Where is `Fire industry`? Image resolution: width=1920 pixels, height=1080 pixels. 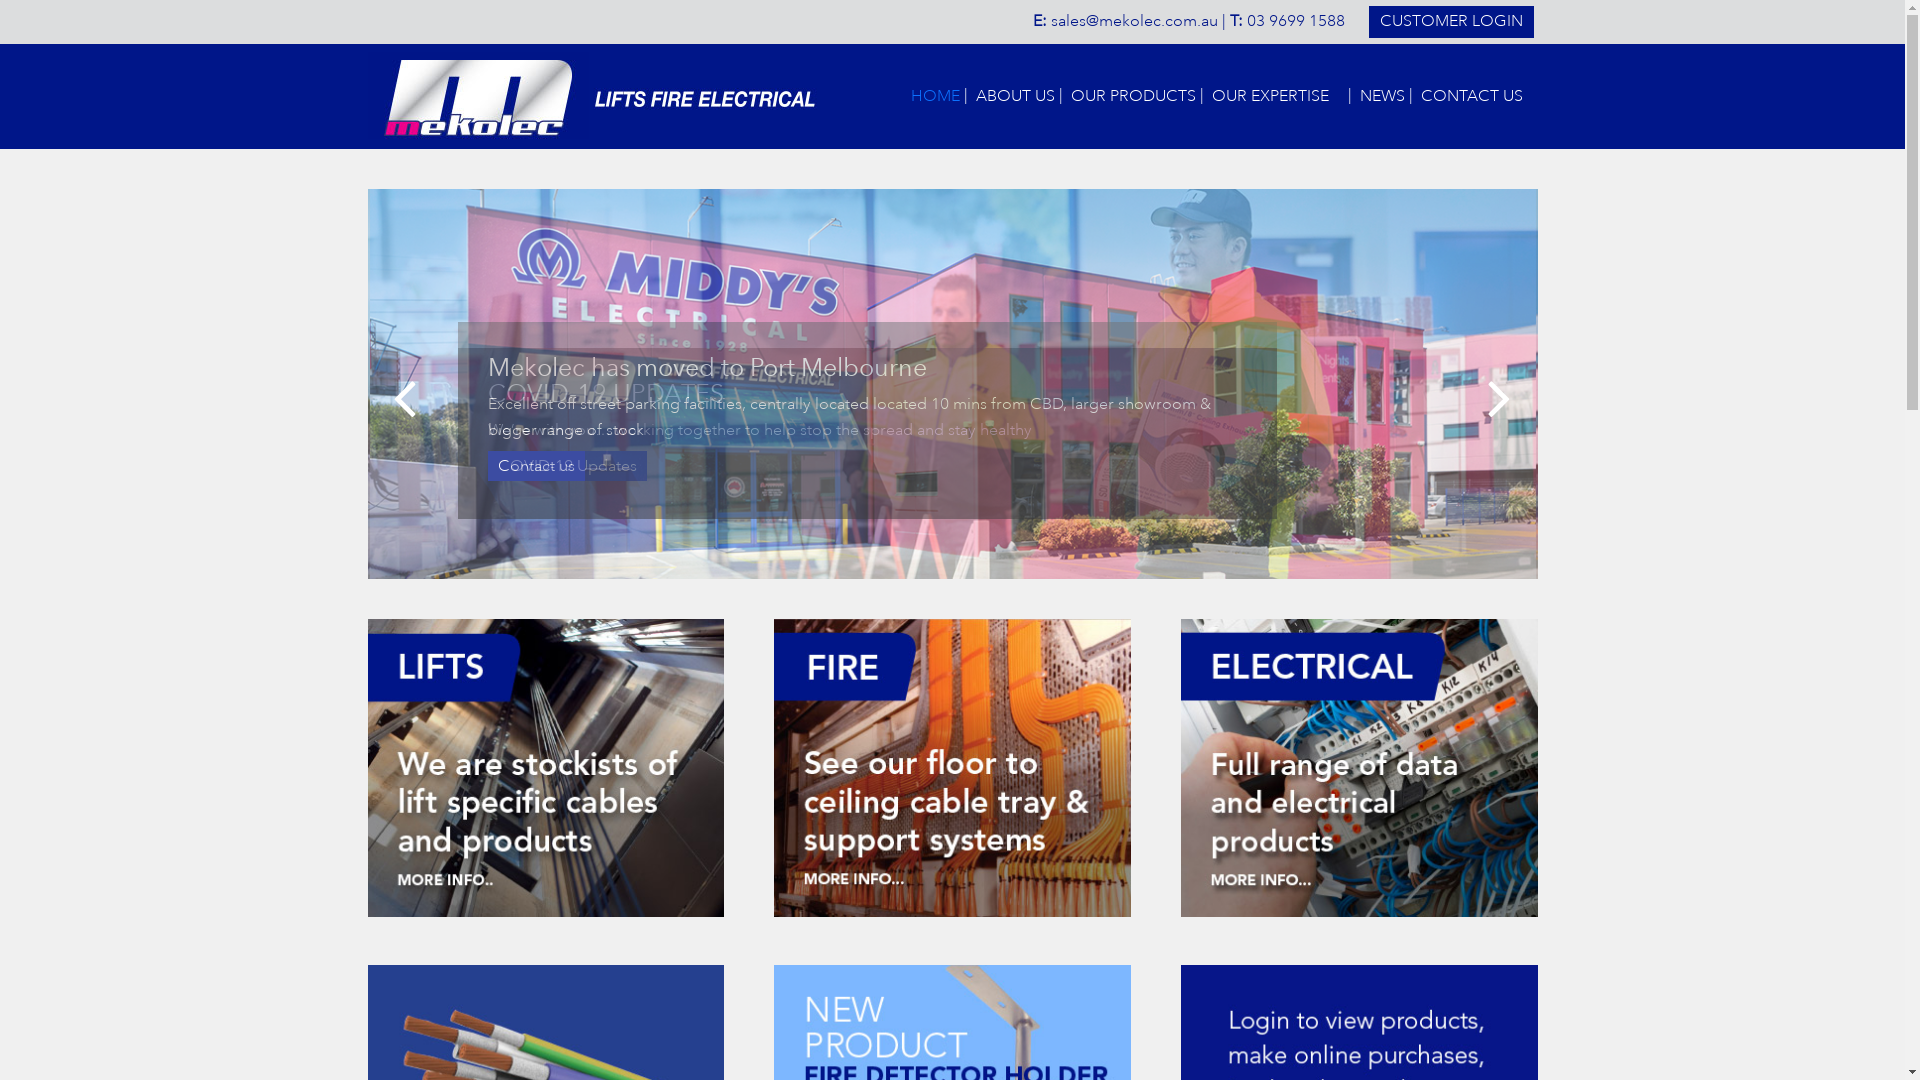
Fire industry is located at coordinates (952, 912).